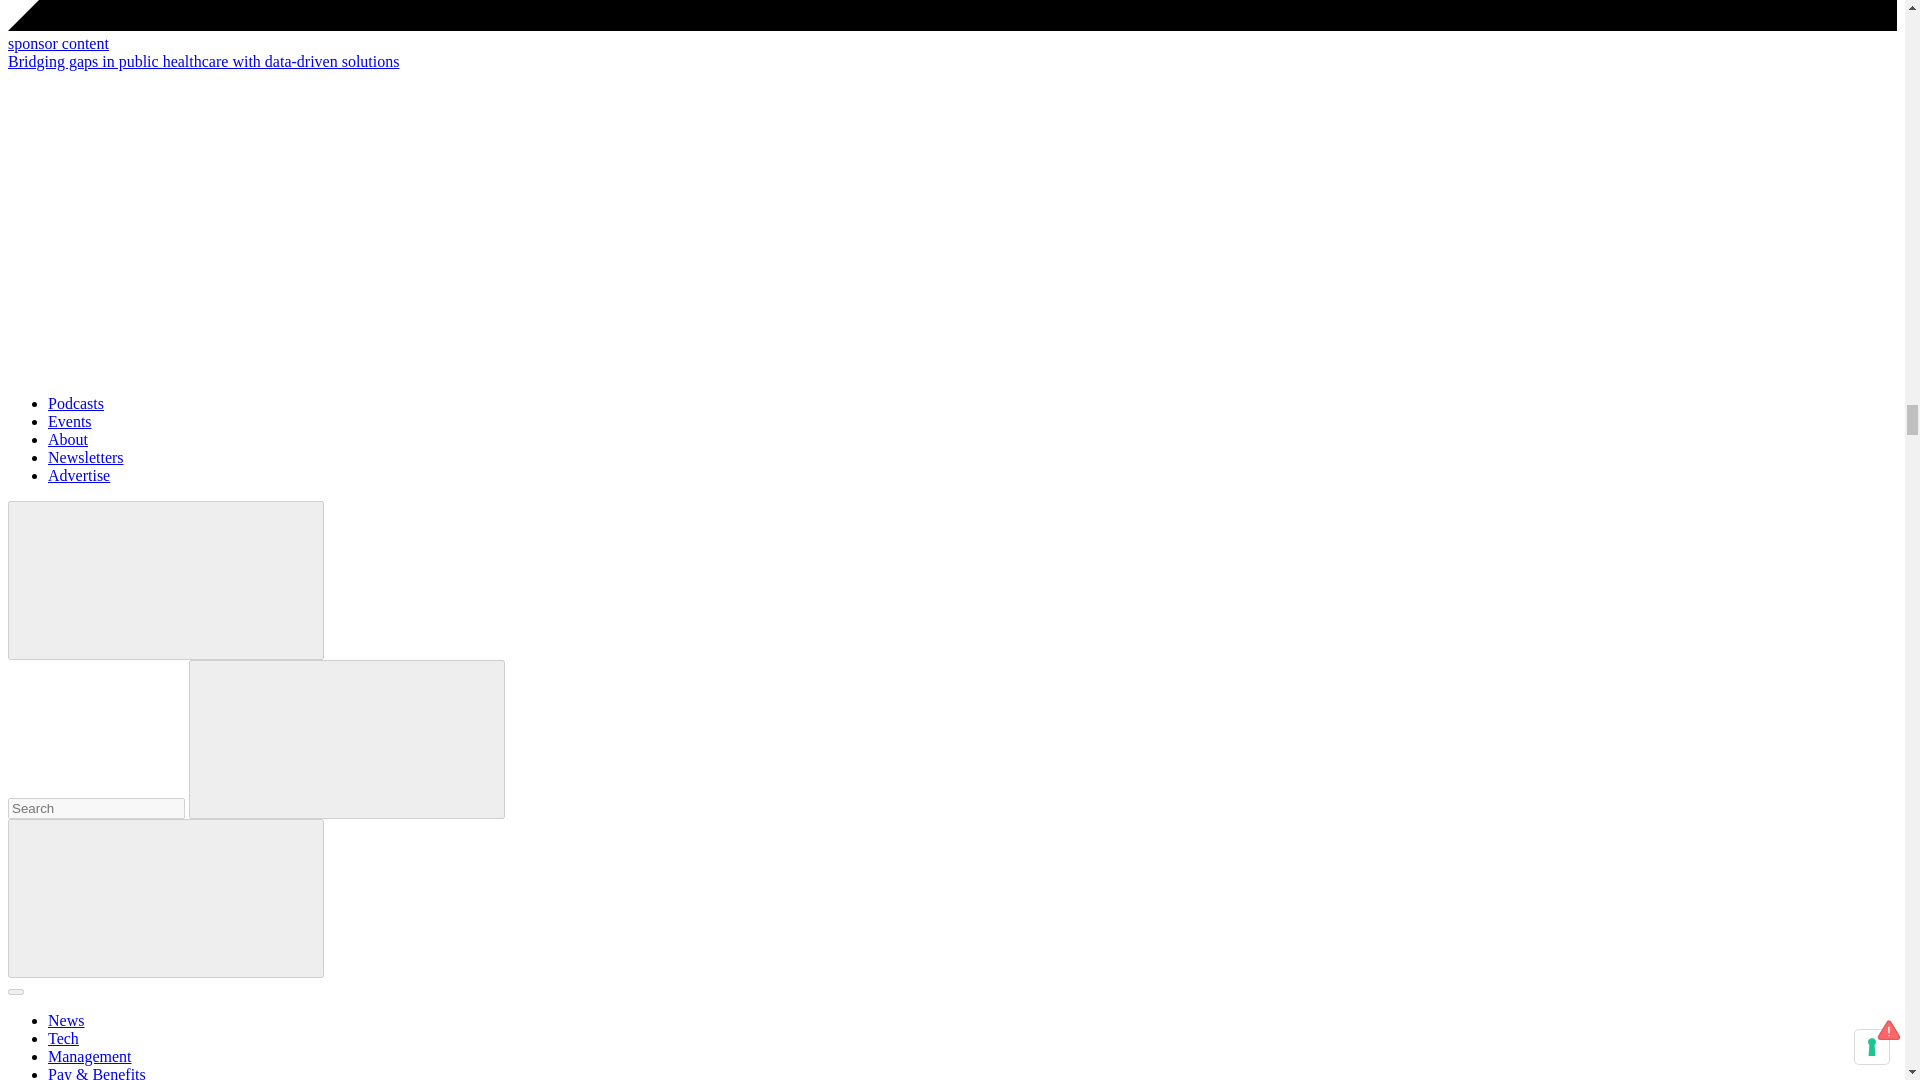 Image resolution: width=1920 pixels, height=1080 pixels. Describe the element at coordinates (63, 1038) in the screenshot. I see `Tech` at that location.